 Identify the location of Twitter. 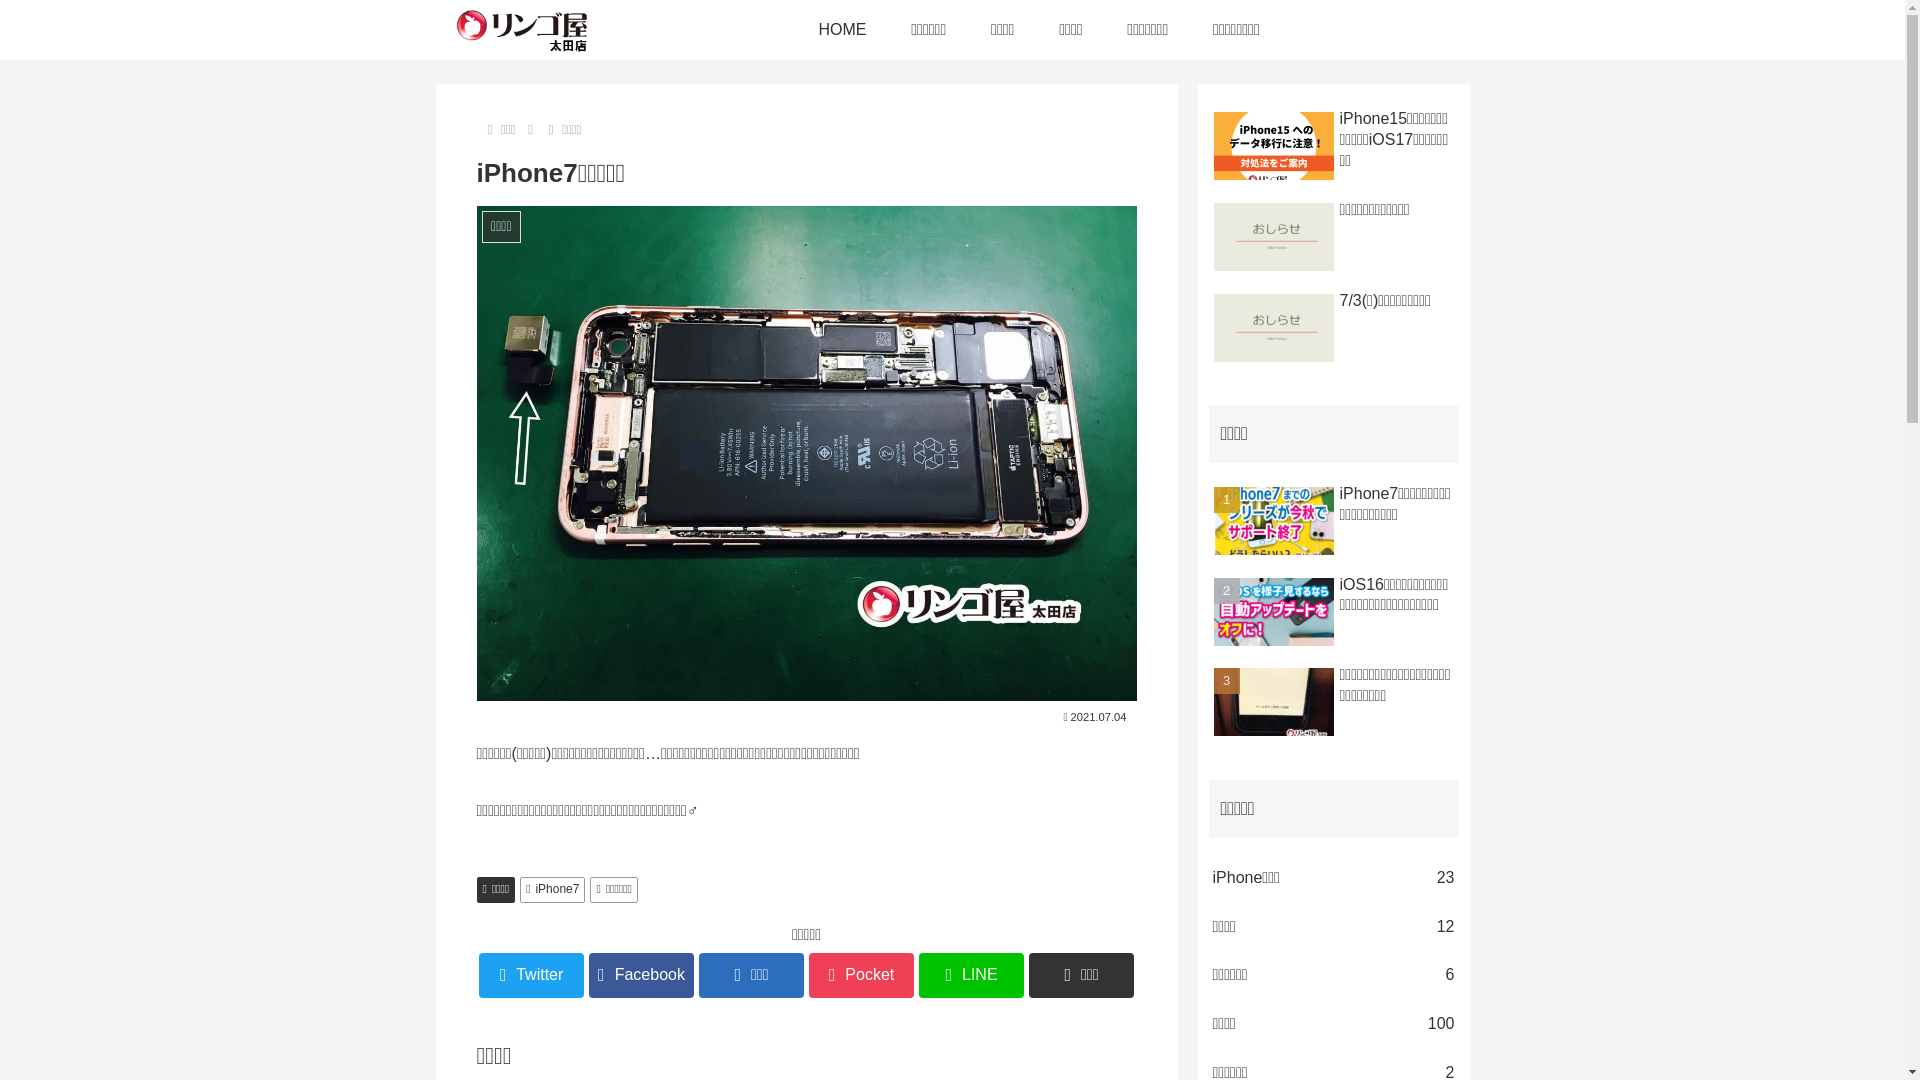
(532, 976).